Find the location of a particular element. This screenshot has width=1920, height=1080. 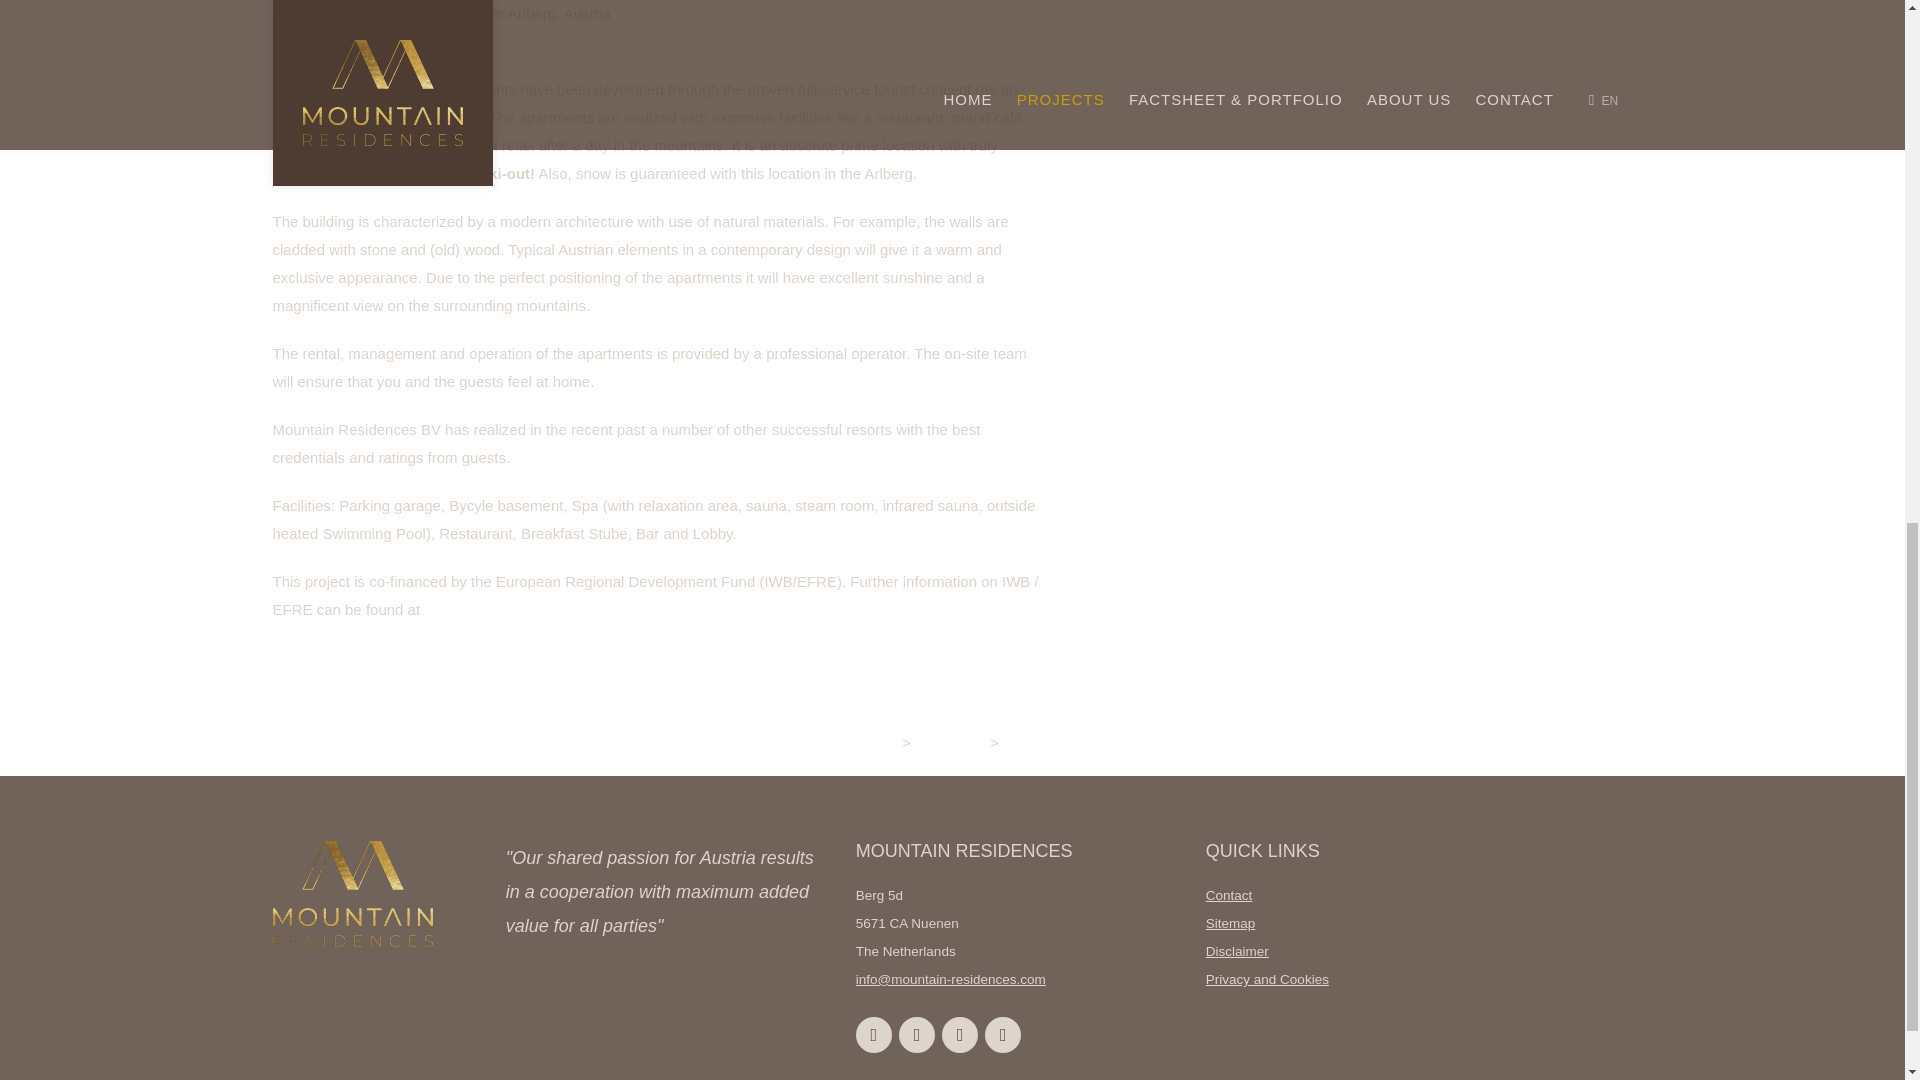

Disclaimer is located at coordinates (1237, 951).